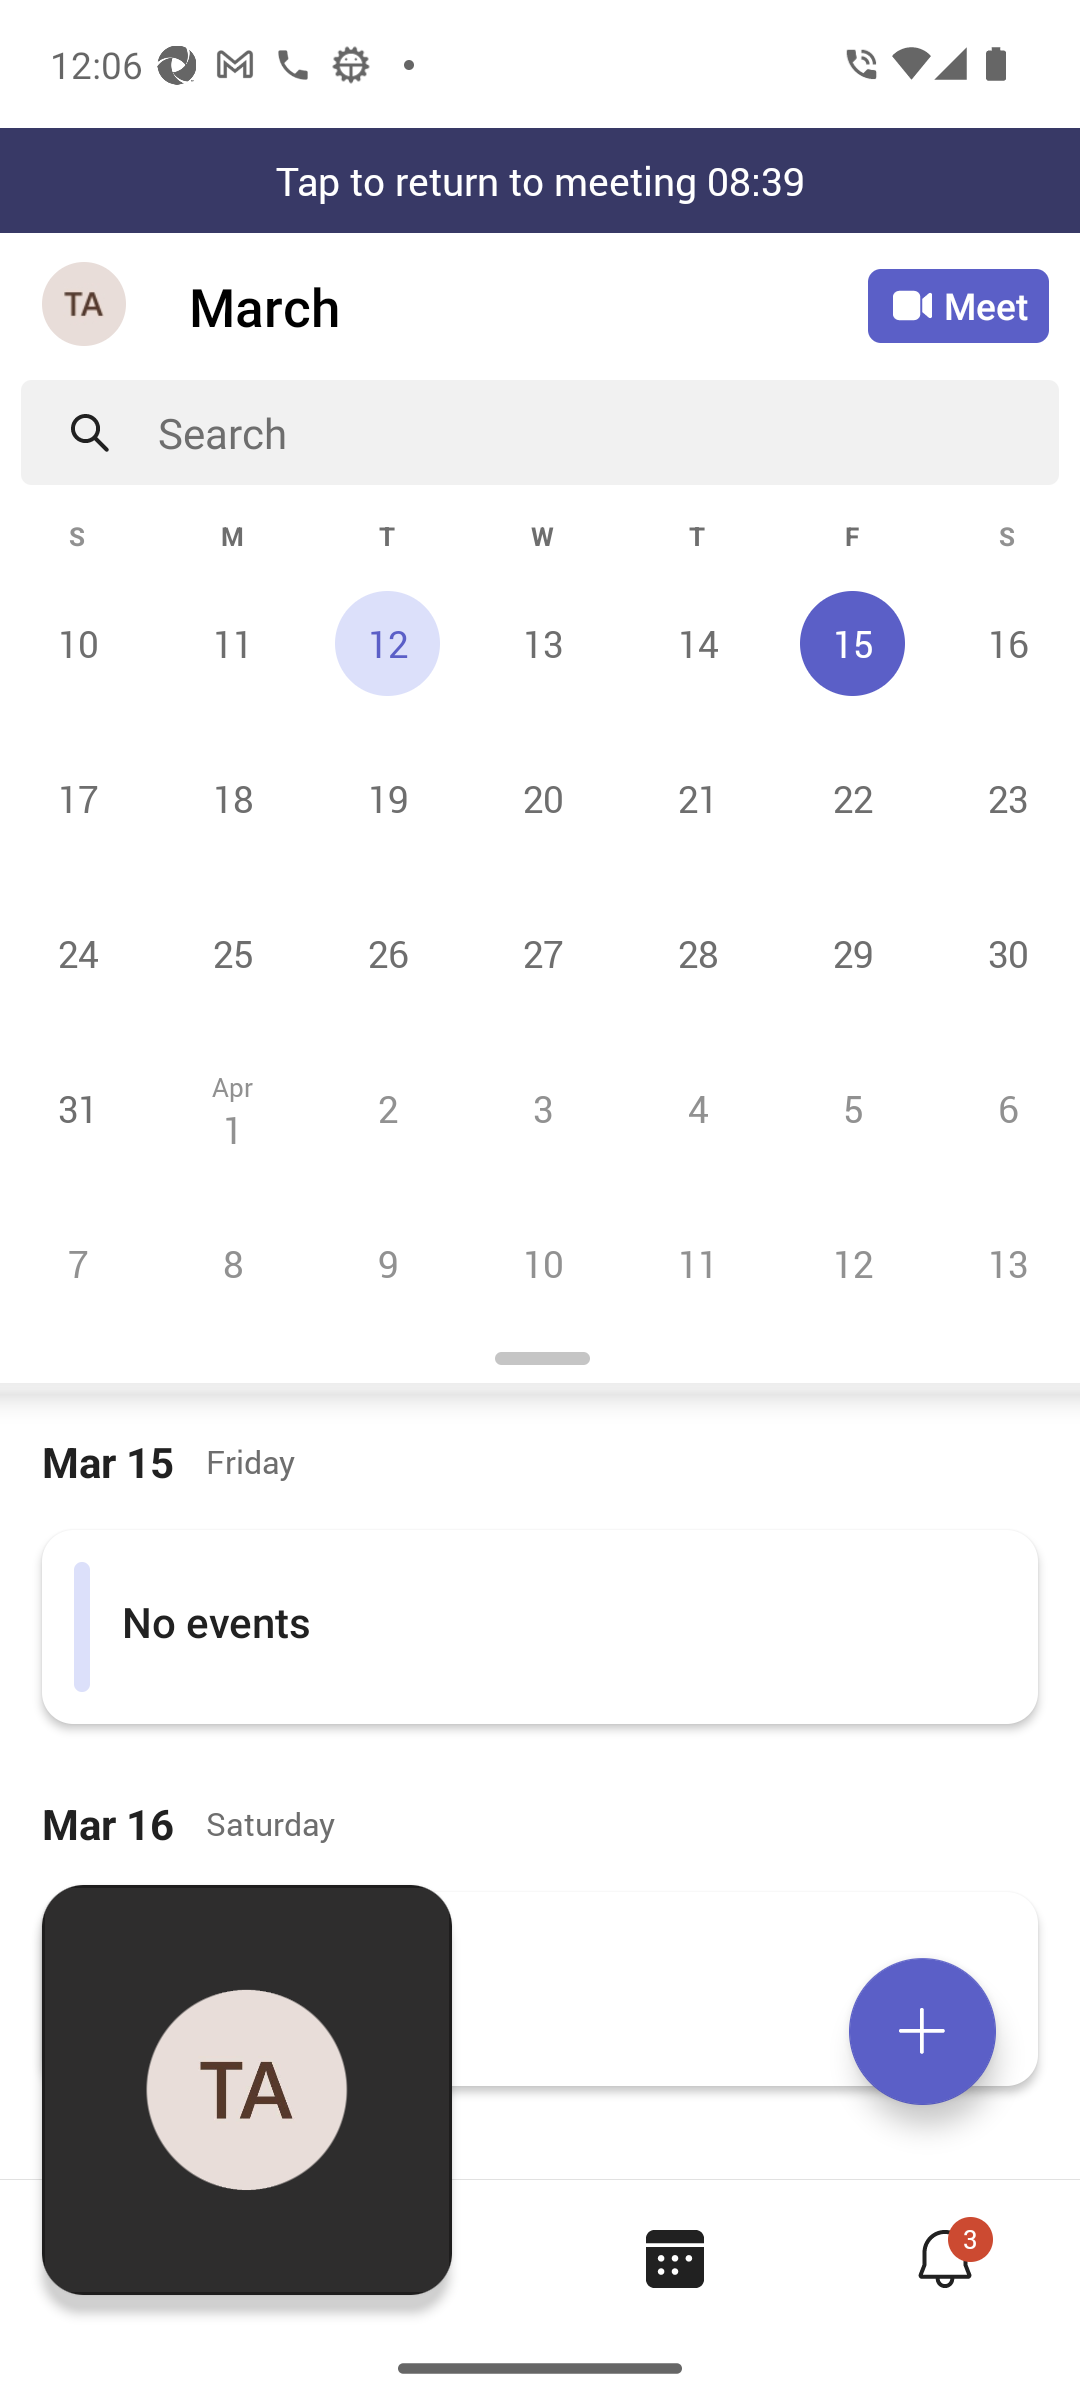 The width and height of the screenshot is (1080, 2400). Describe the element at coordinates (958, 306) in the screenshot. I see `Meet Meet now or join with an ID` at that location.